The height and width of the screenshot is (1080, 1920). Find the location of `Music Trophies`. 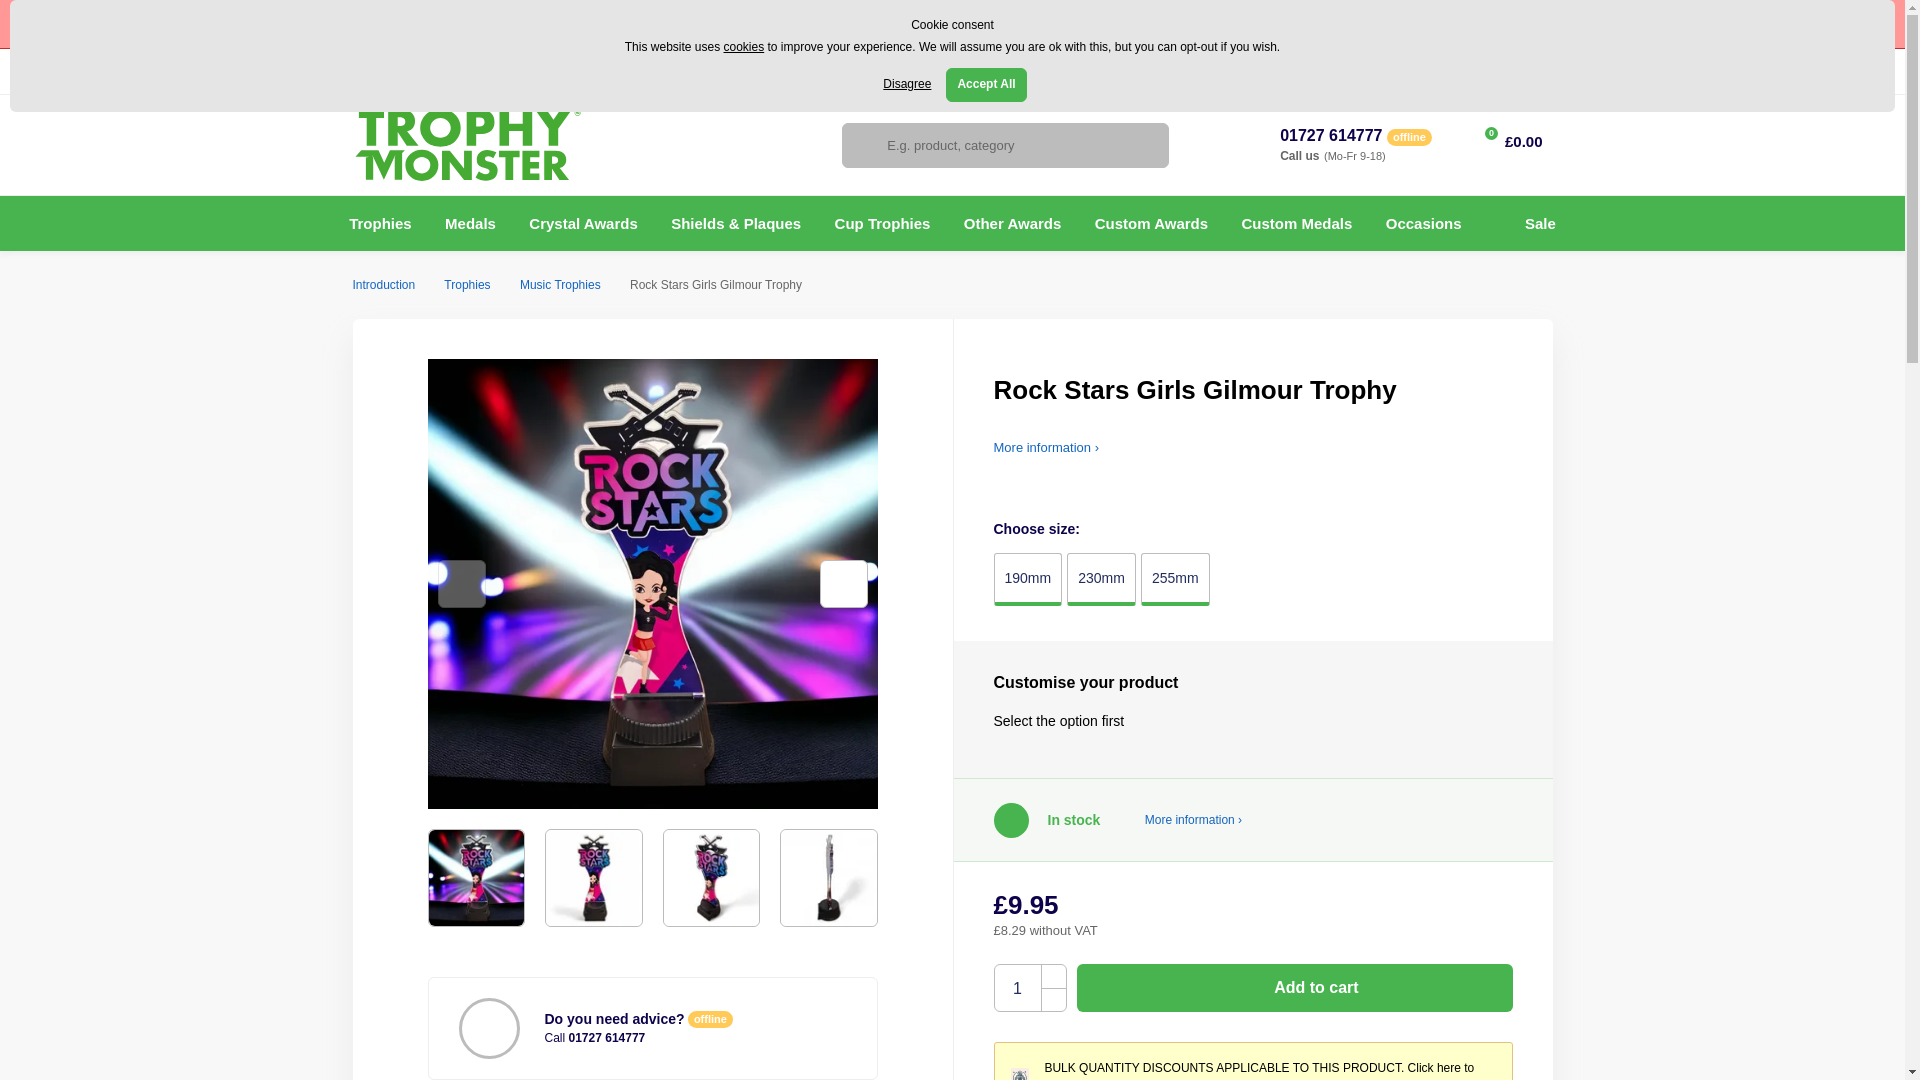

Music Trophies is located at coordinates (560, 284).